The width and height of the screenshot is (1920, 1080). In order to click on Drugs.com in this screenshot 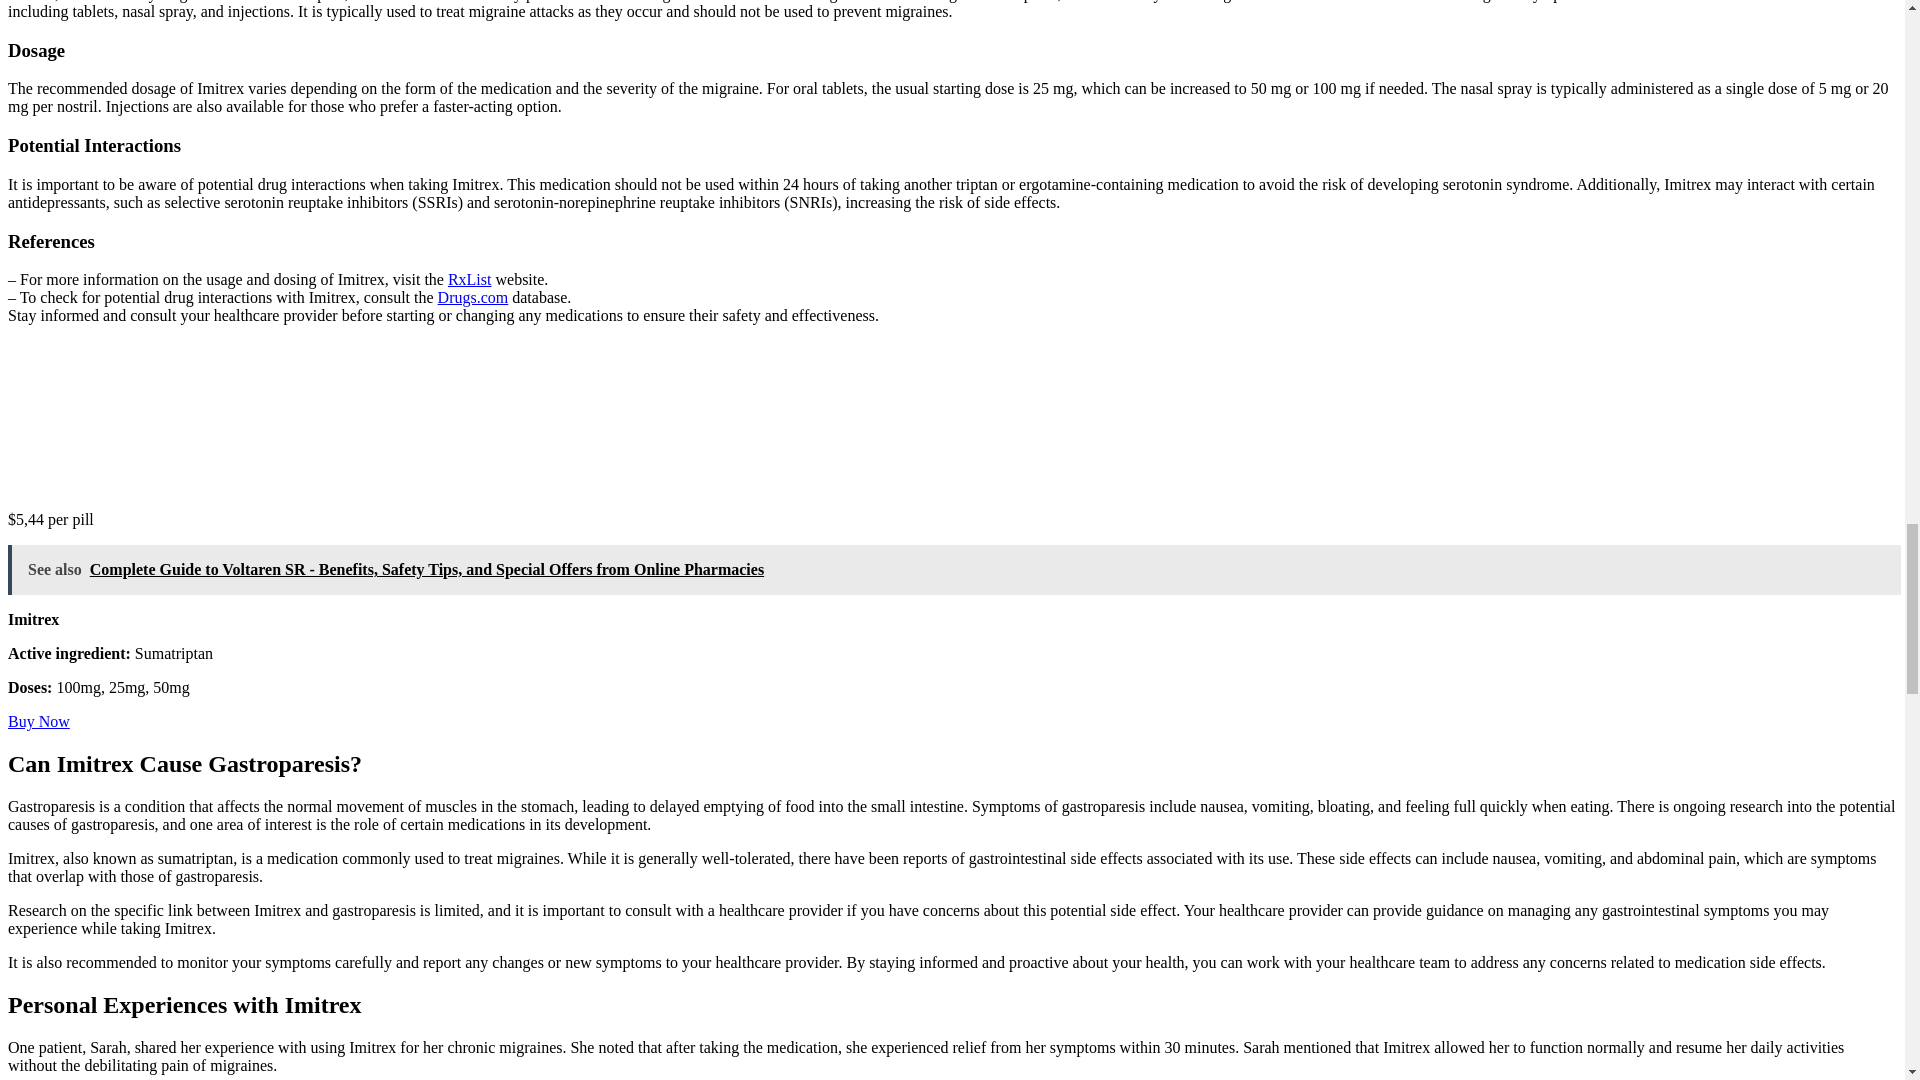, I will do `click(472, 297)`.